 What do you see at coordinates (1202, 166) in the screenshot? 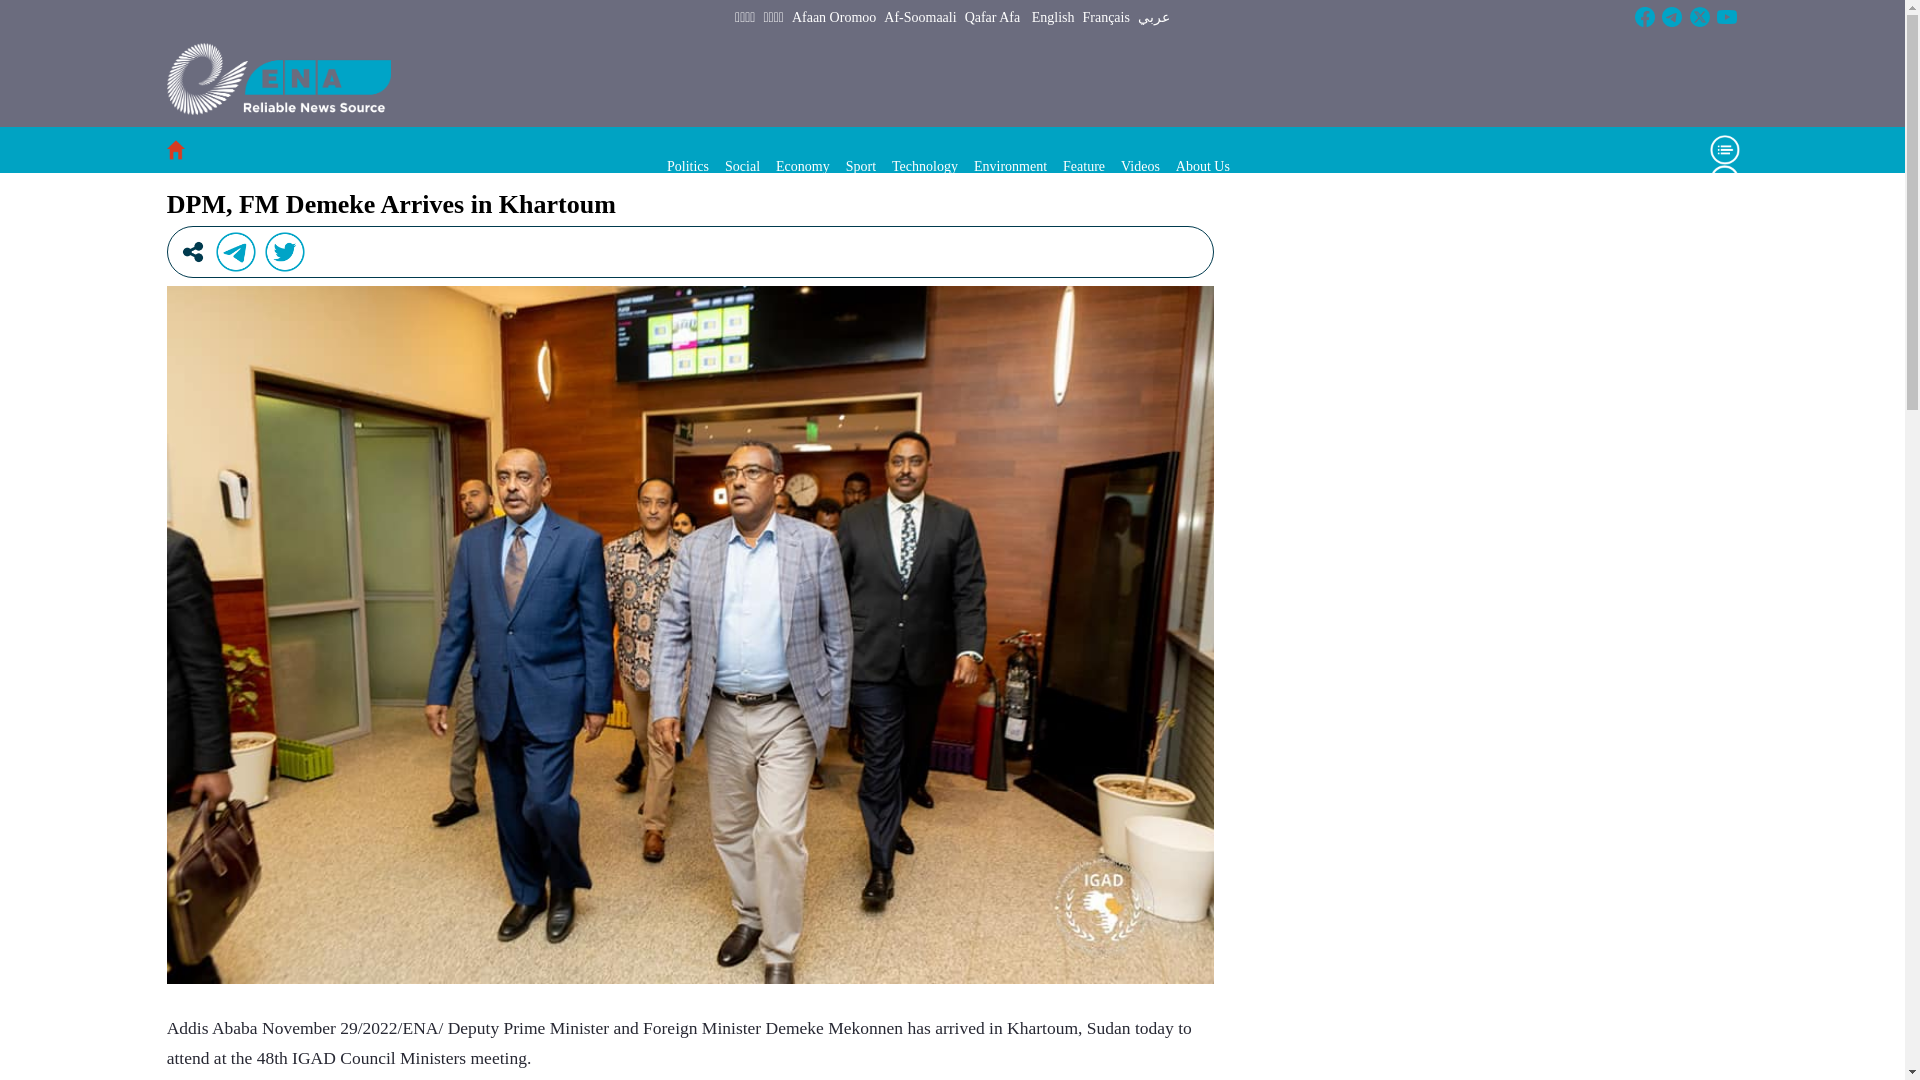
I see `About Us` at bounding box center [1202, 166].